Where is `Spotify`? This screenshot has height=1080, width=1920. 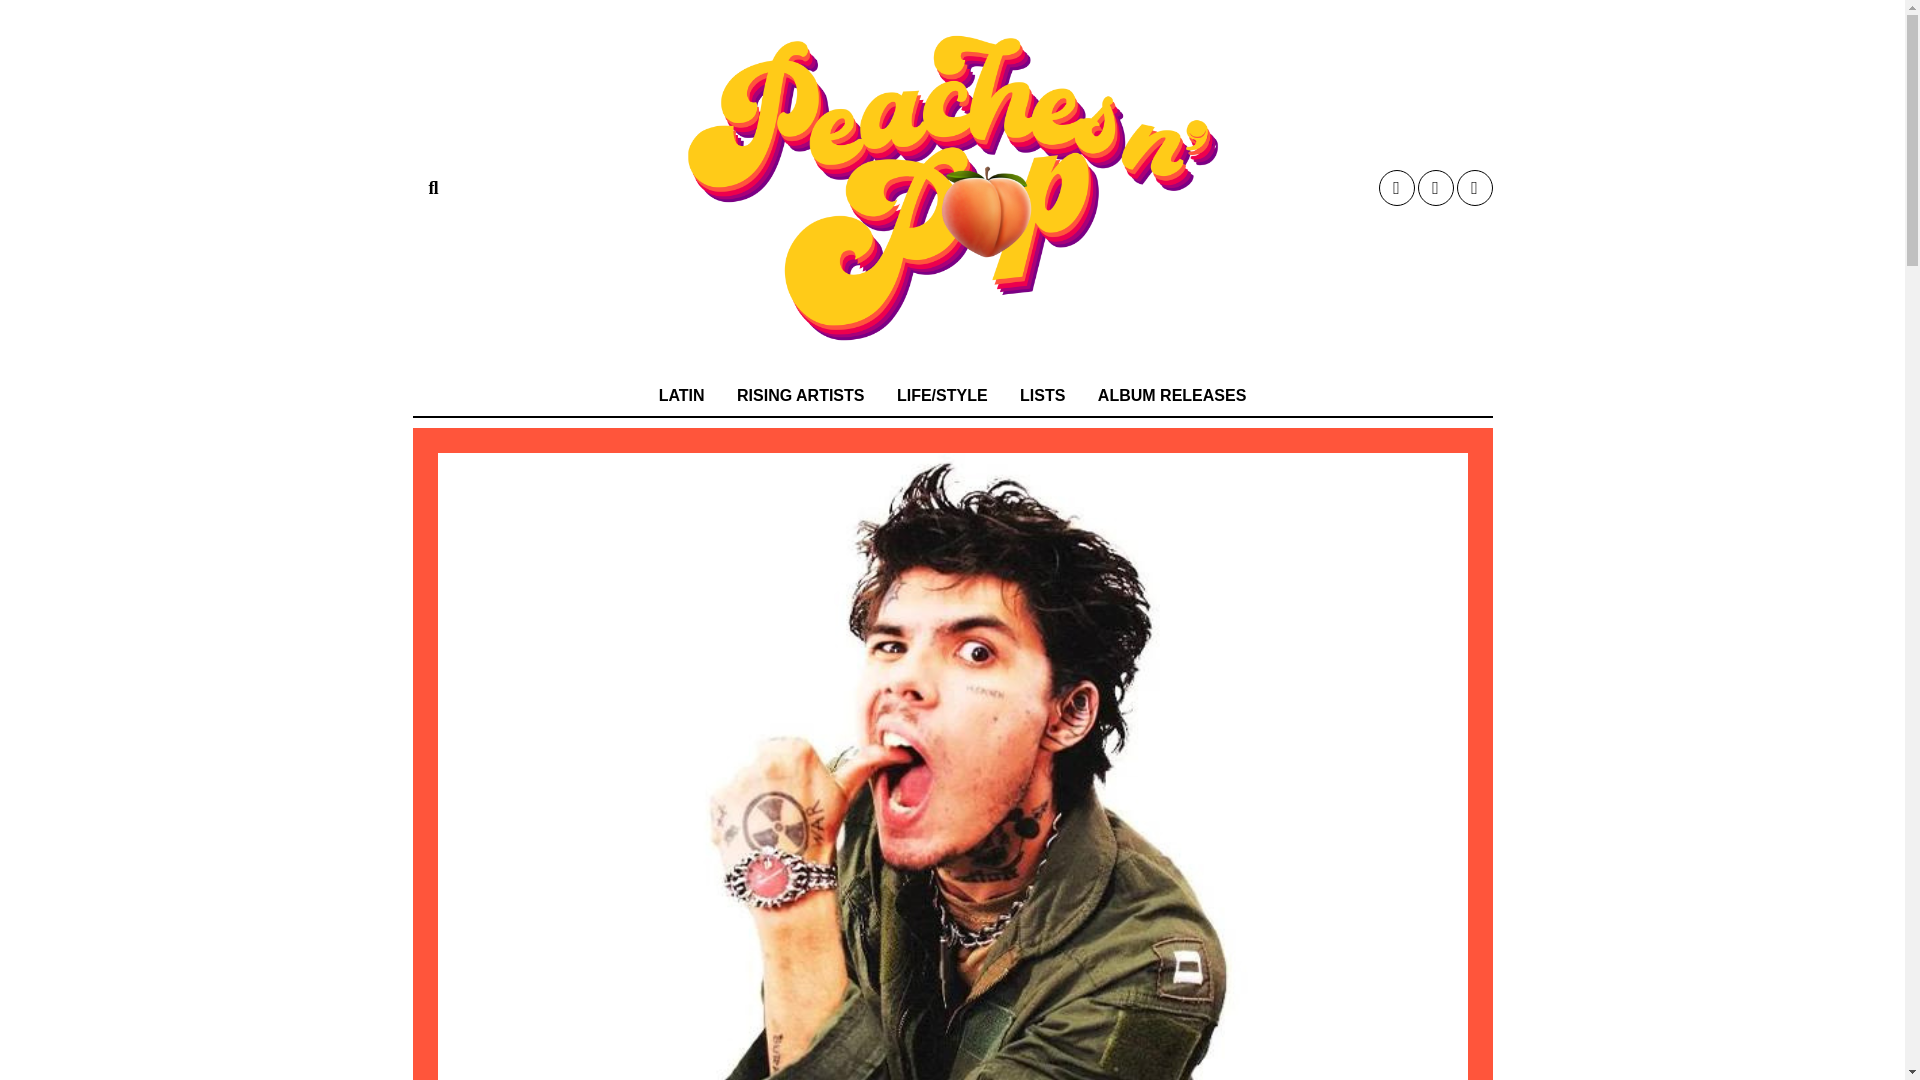
Spotify is located at coordinates (1473, 188).